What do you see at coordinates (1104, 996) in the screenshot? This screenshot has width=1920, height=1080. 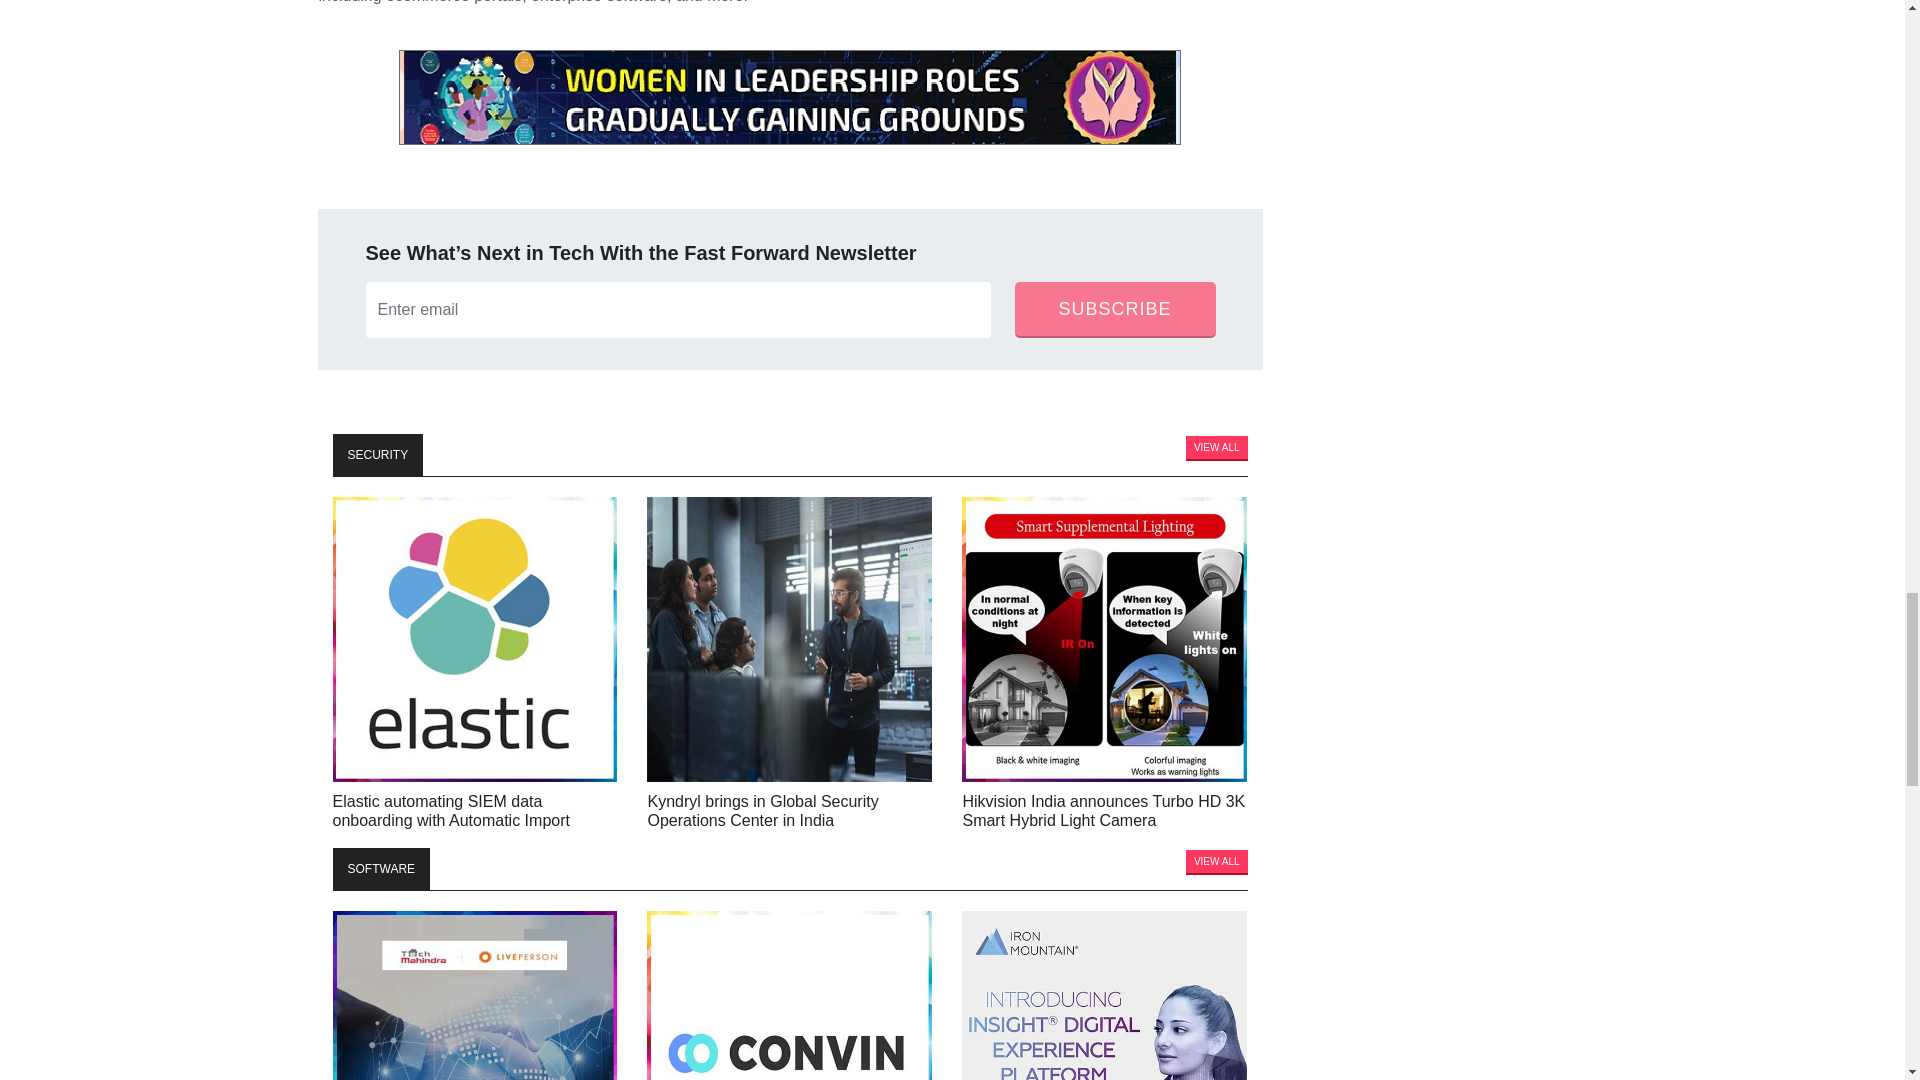 I see `Iron Mountain offers secure SaaS platform InSight DXP` at bounding box center [1104, 996].